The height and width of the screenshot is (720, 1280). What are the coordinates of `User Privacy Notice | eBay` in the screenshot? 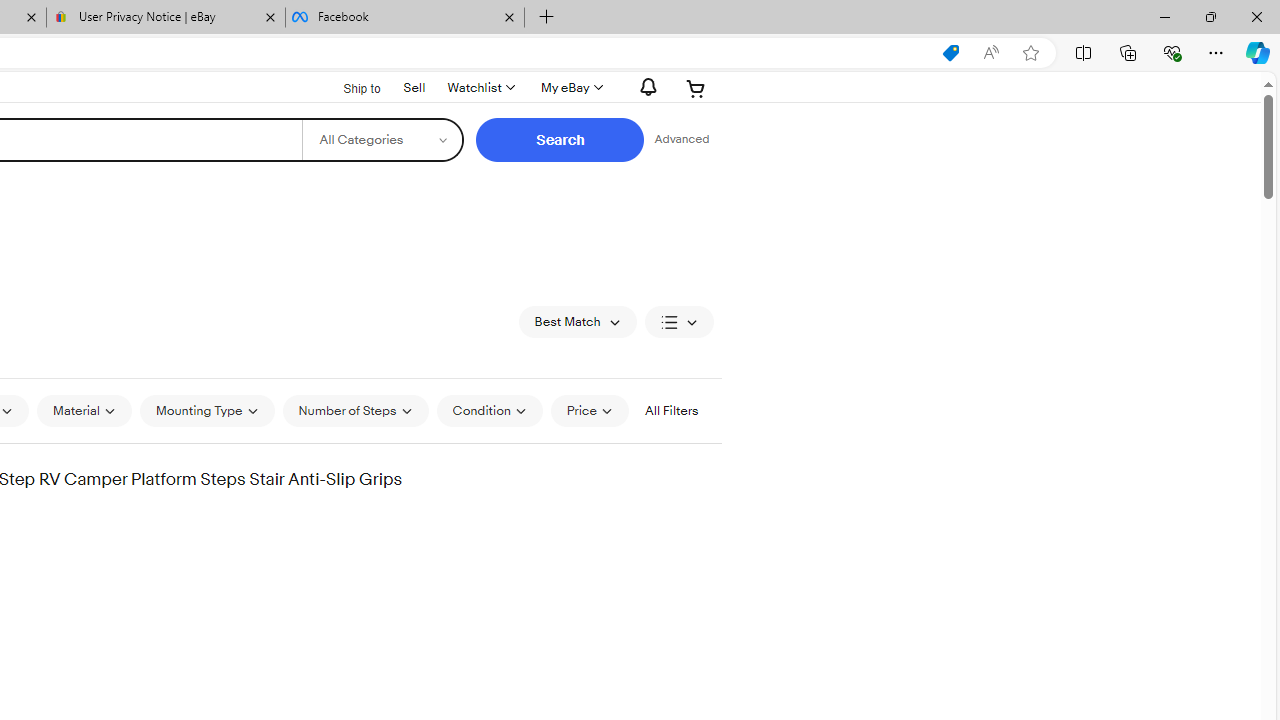 It's located at (166, 18).